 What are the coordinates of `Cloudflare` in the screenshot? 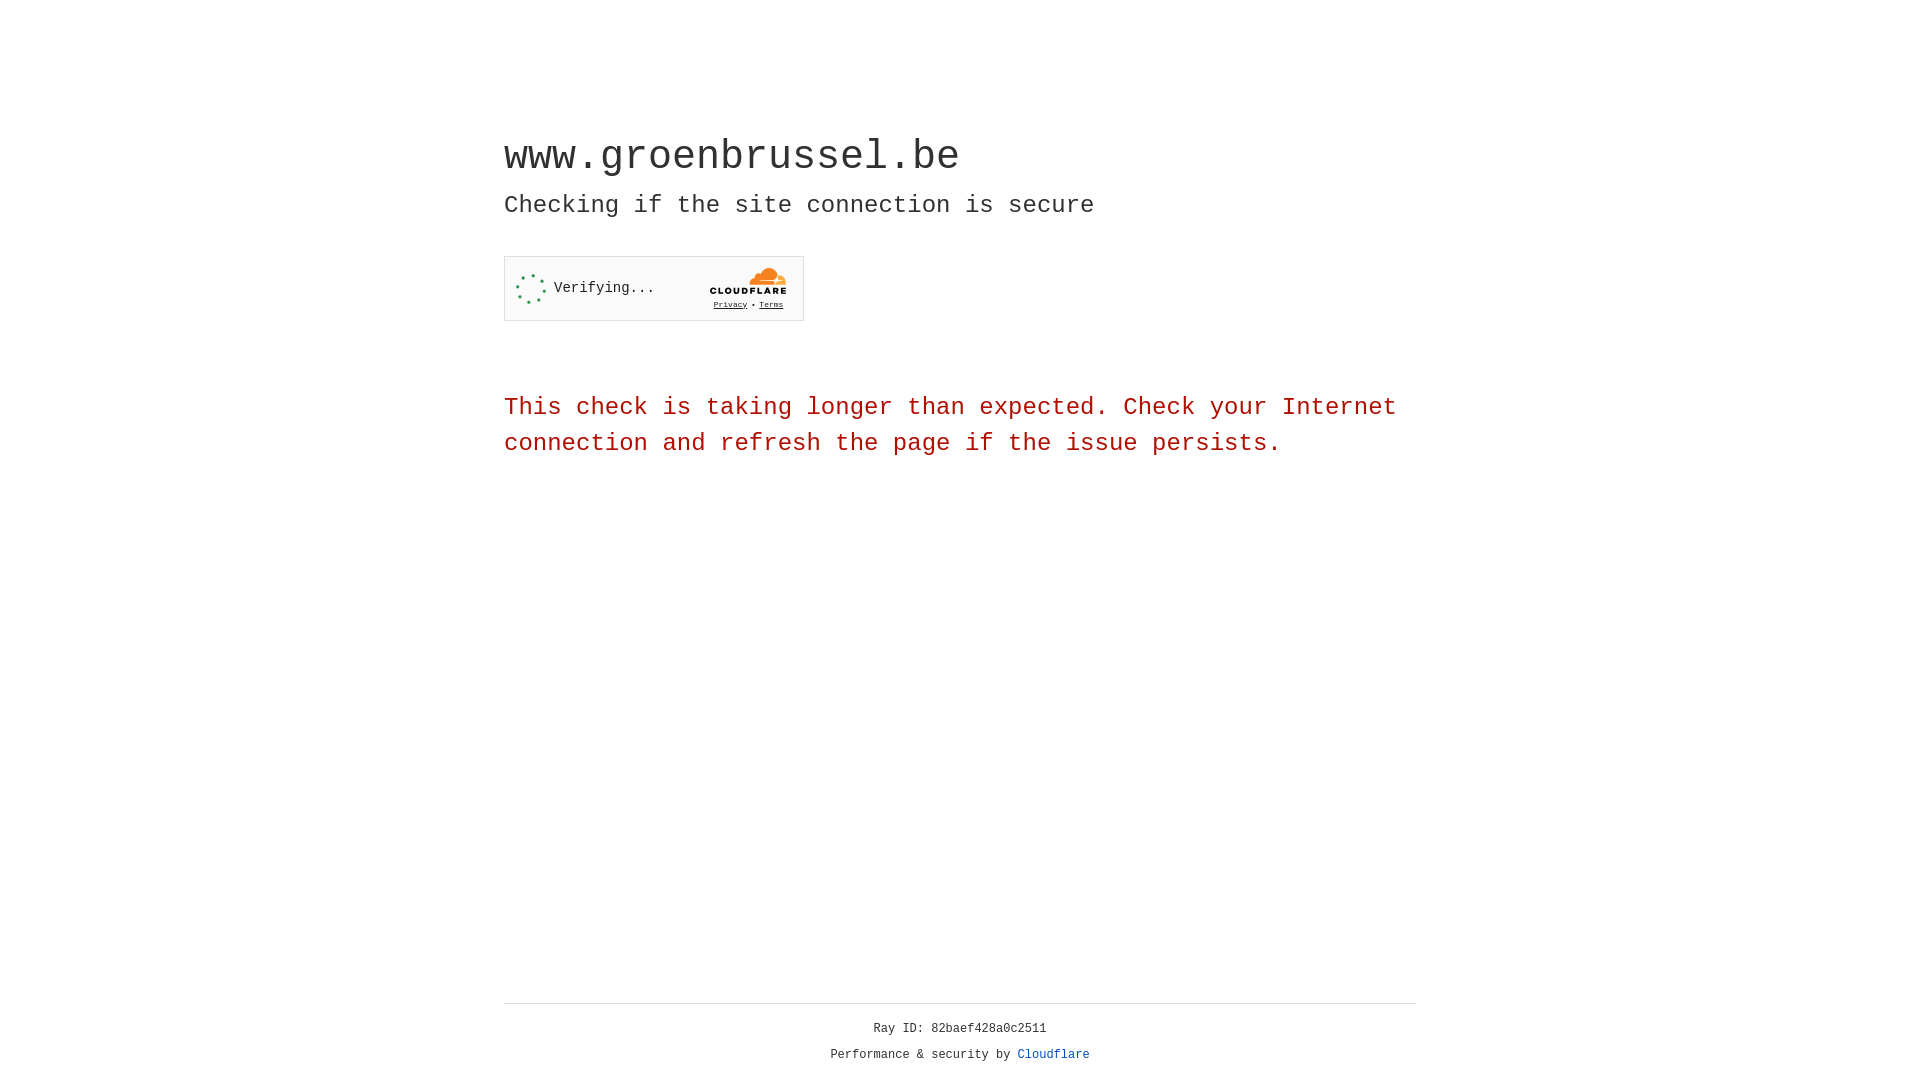 It's located at (1054, 1055).